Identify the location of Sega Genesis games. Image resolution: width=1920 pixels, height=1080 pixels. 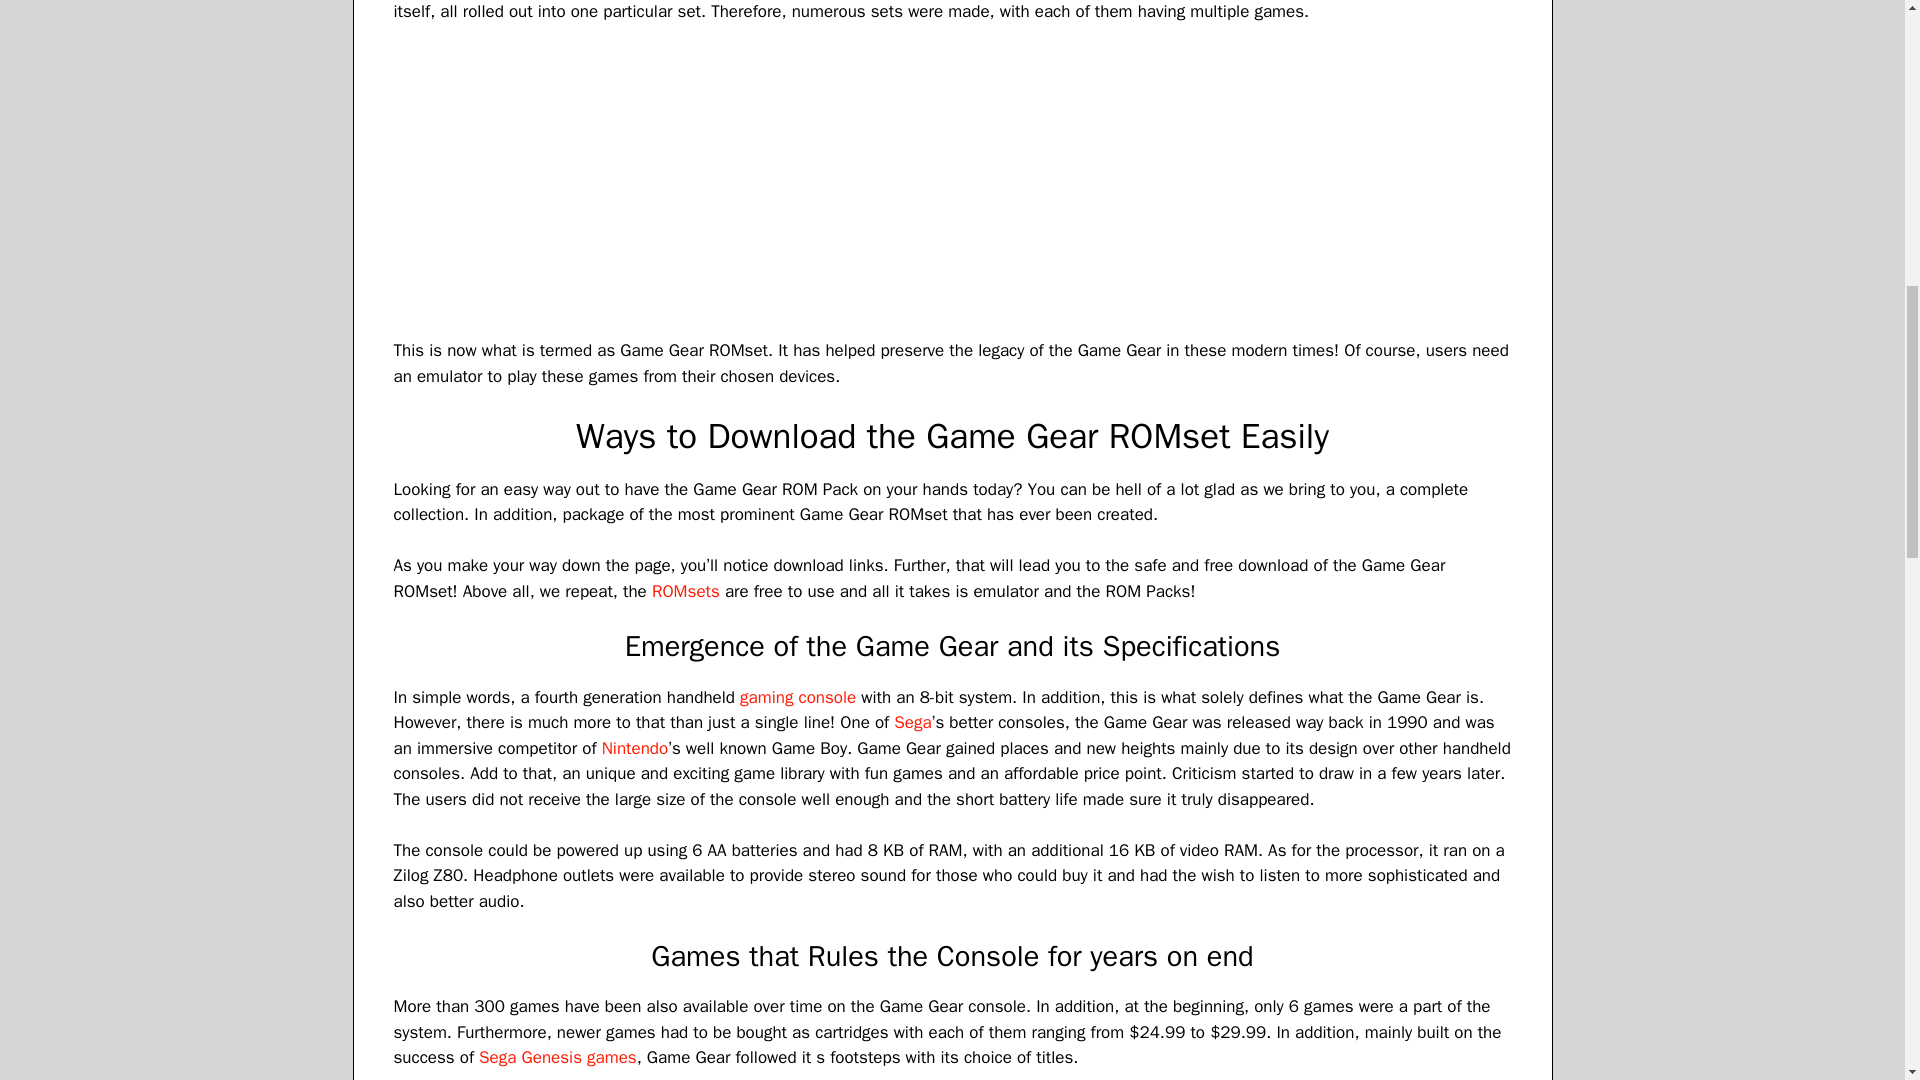
(558, 1057).